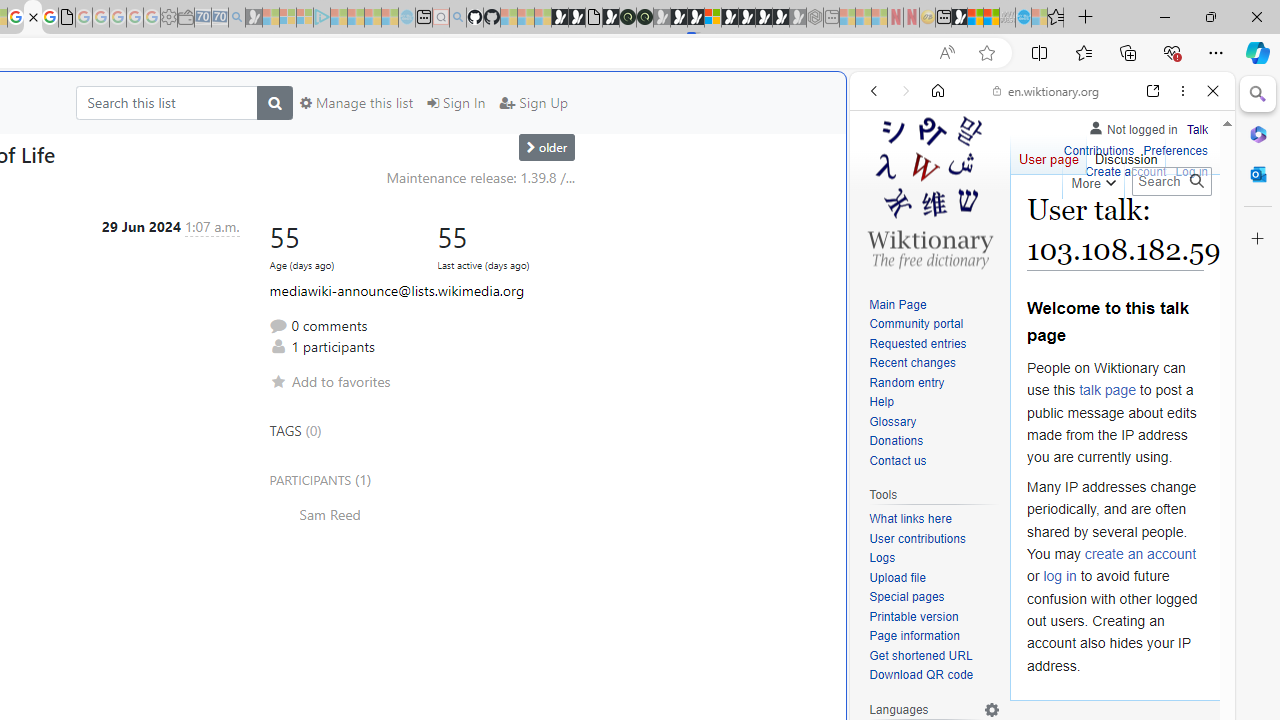 The height and width of the screenshot is (720, 1280). Describe the element at coordinates (934, 558) in the screenshot. I see `Logs` at that location.